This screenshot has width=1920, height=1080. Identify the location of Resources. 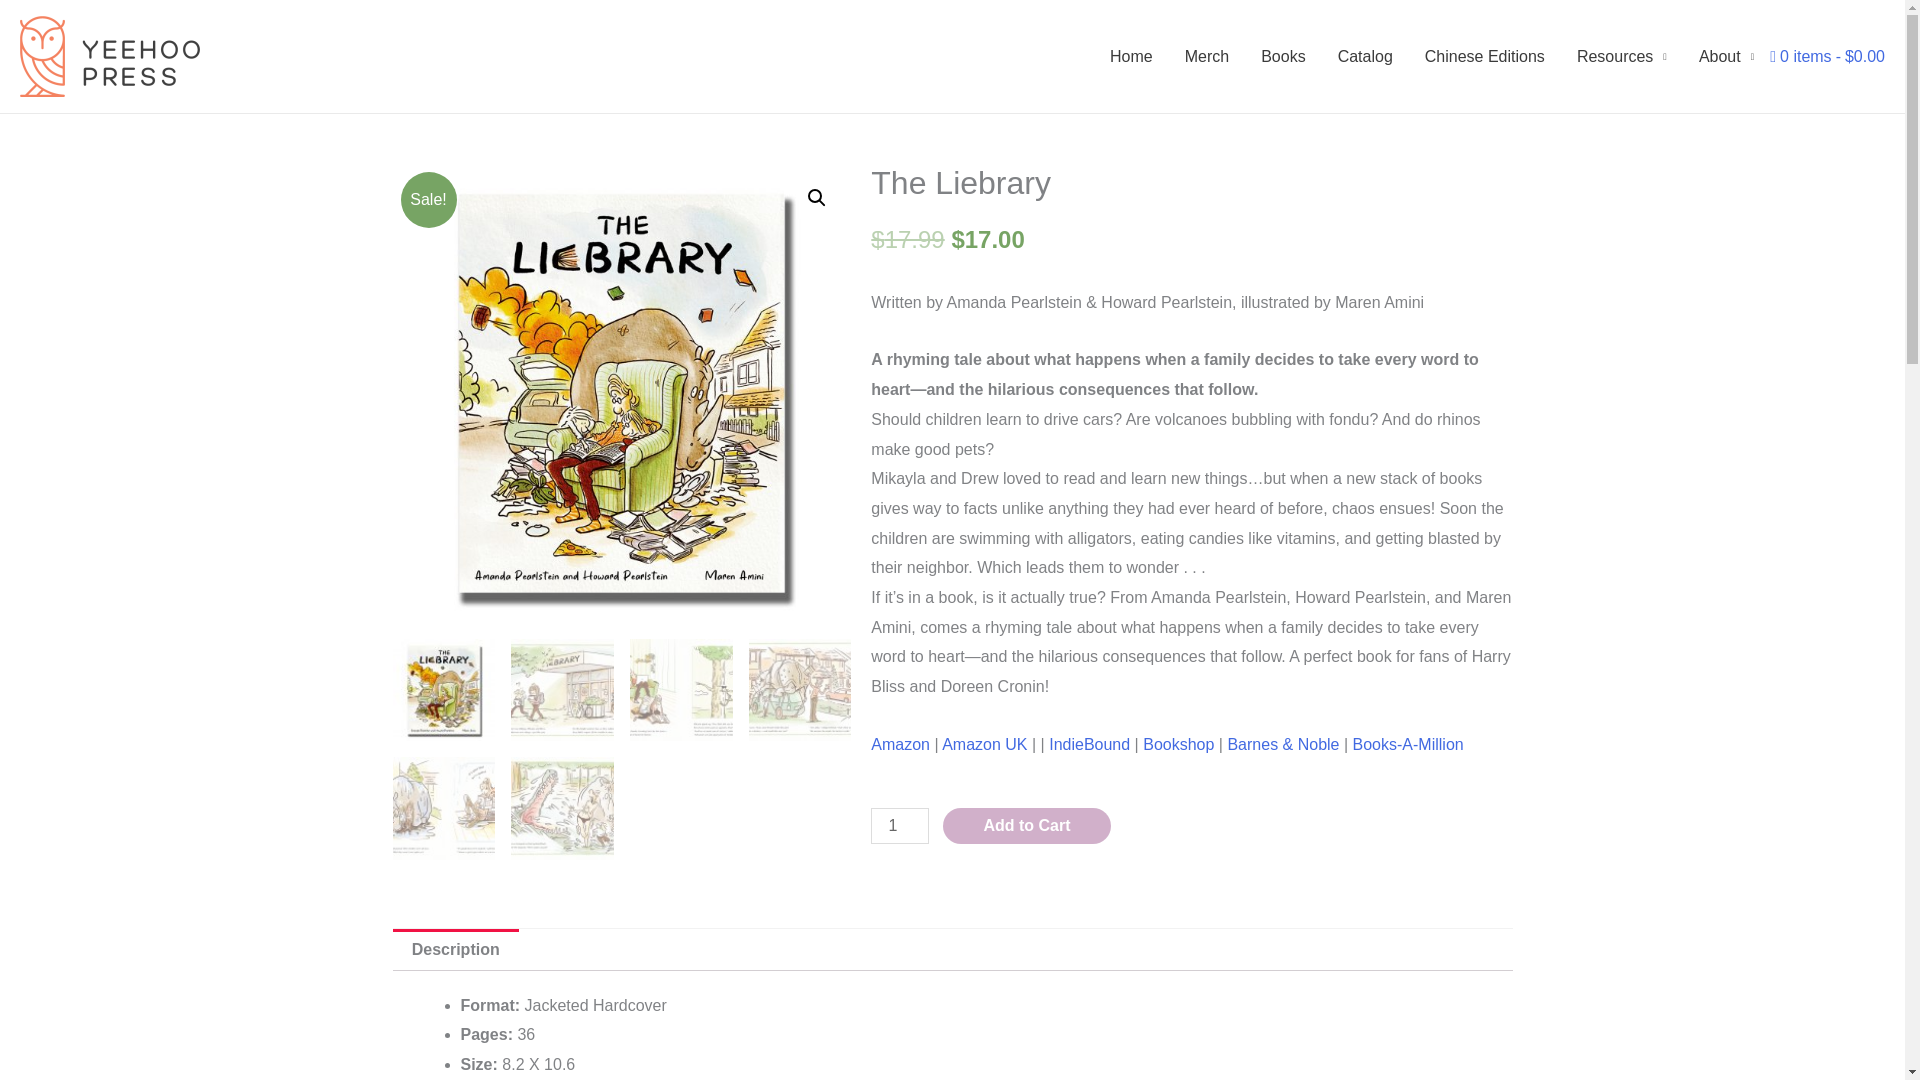
(1622, 55).